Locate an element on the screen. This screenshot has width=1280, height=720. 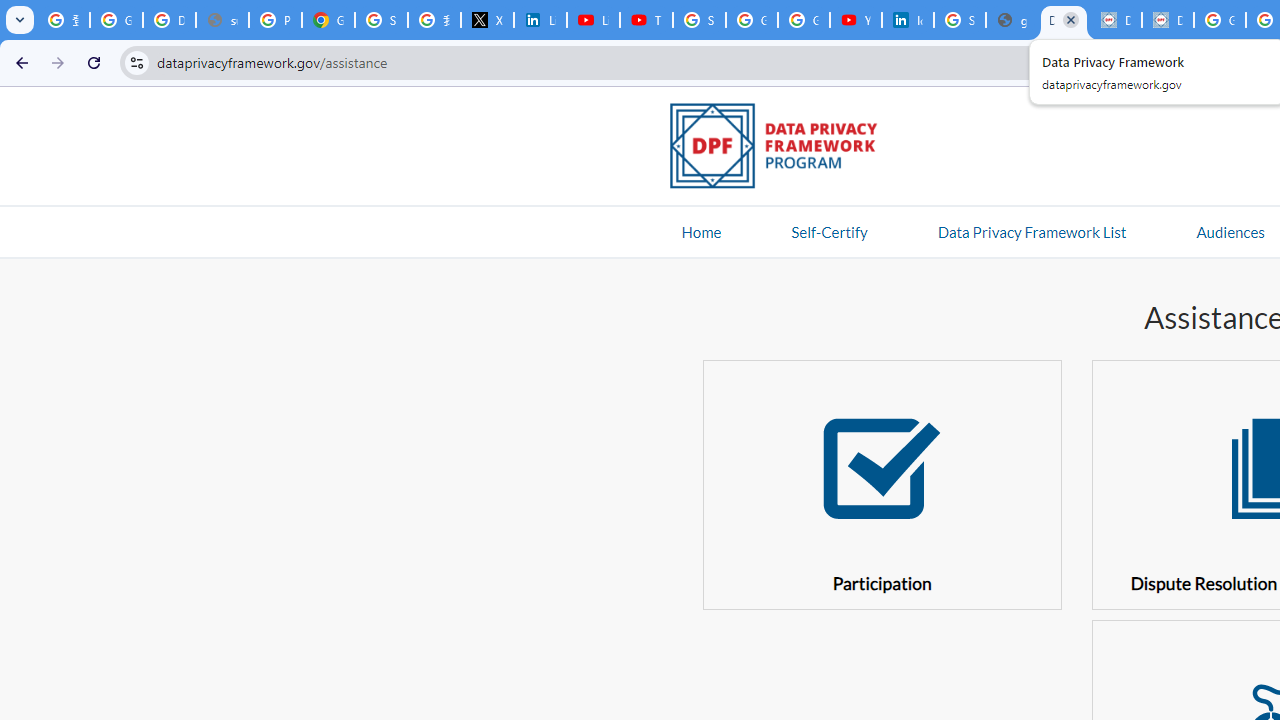
LinkedIn Privacy Policy is located at coordinates (540, 20).